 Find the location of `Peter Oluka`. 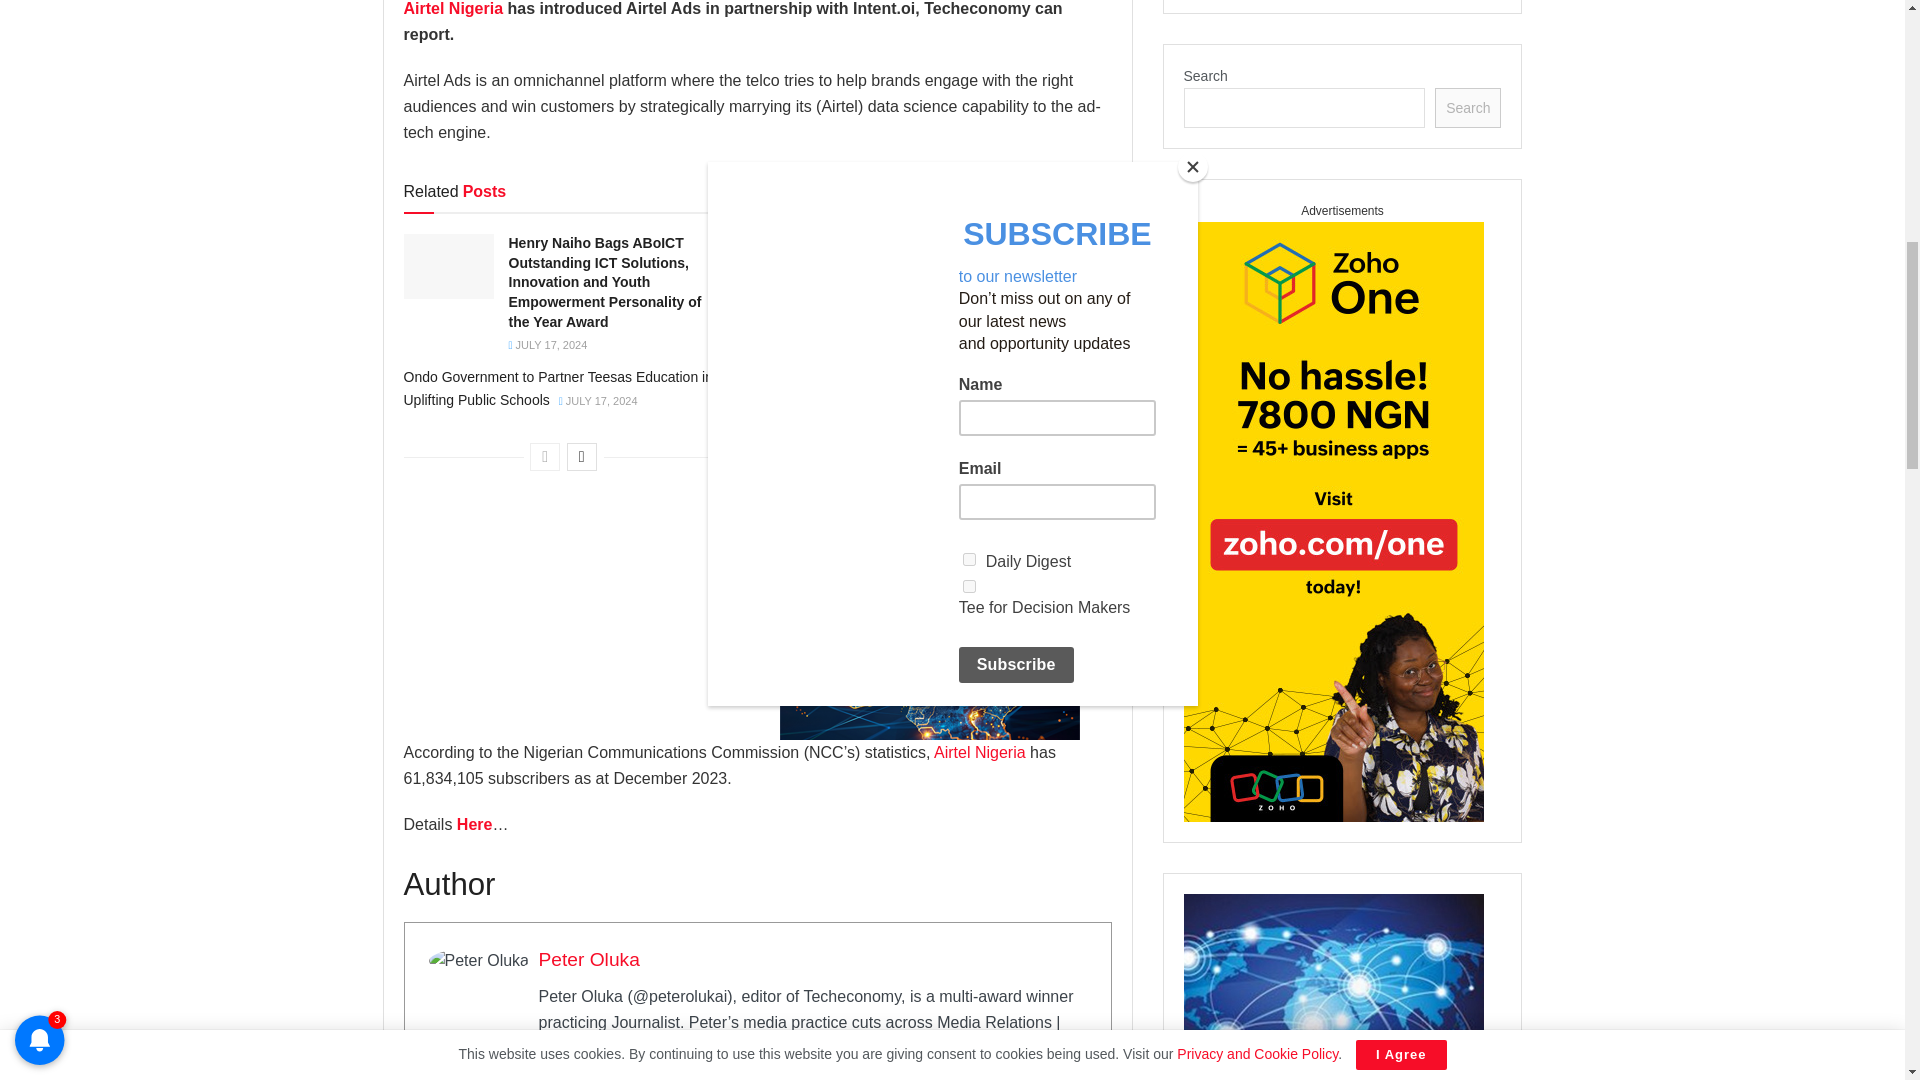

Peter Oluka is located at coordinates (588, 959).